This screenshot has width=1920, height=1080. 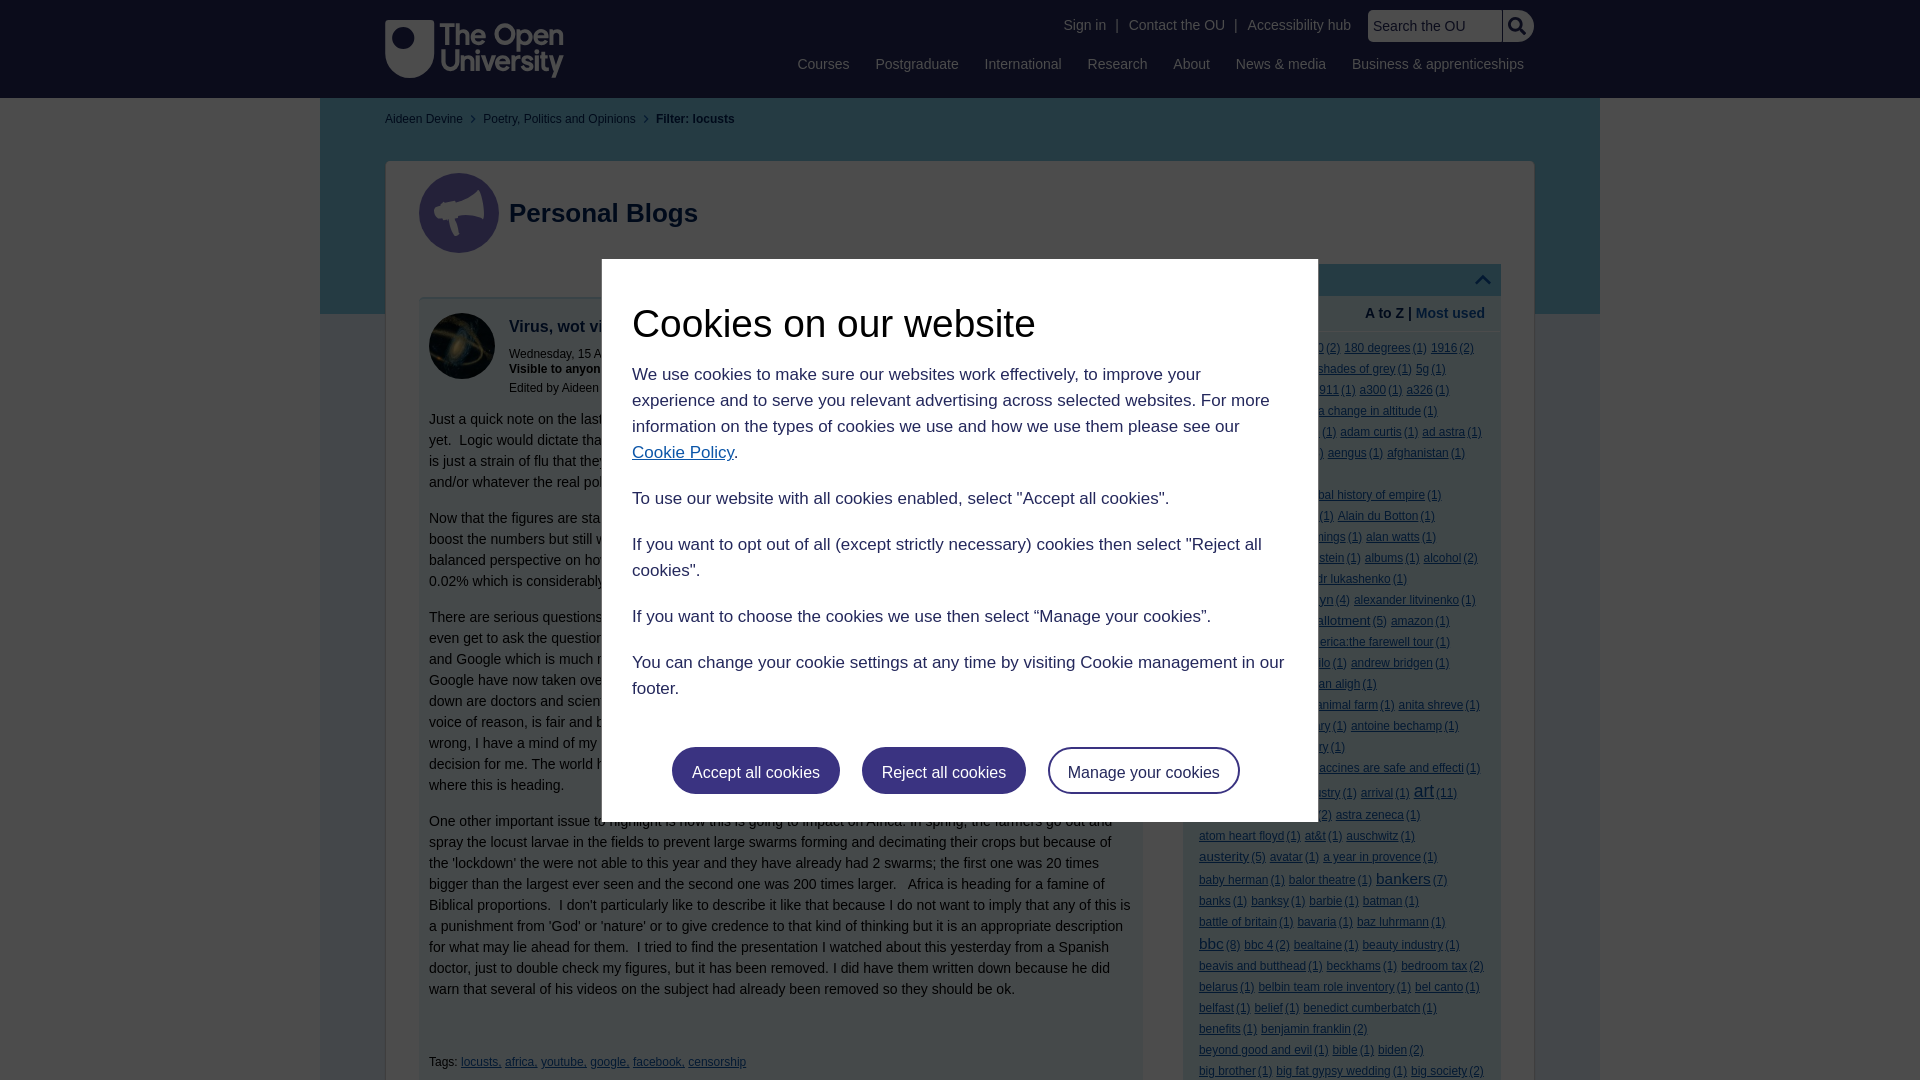 What do you see at coordinates (682, 452) in the screenshot?
I see `Cookie Policy` at bounding box center [682, 452].